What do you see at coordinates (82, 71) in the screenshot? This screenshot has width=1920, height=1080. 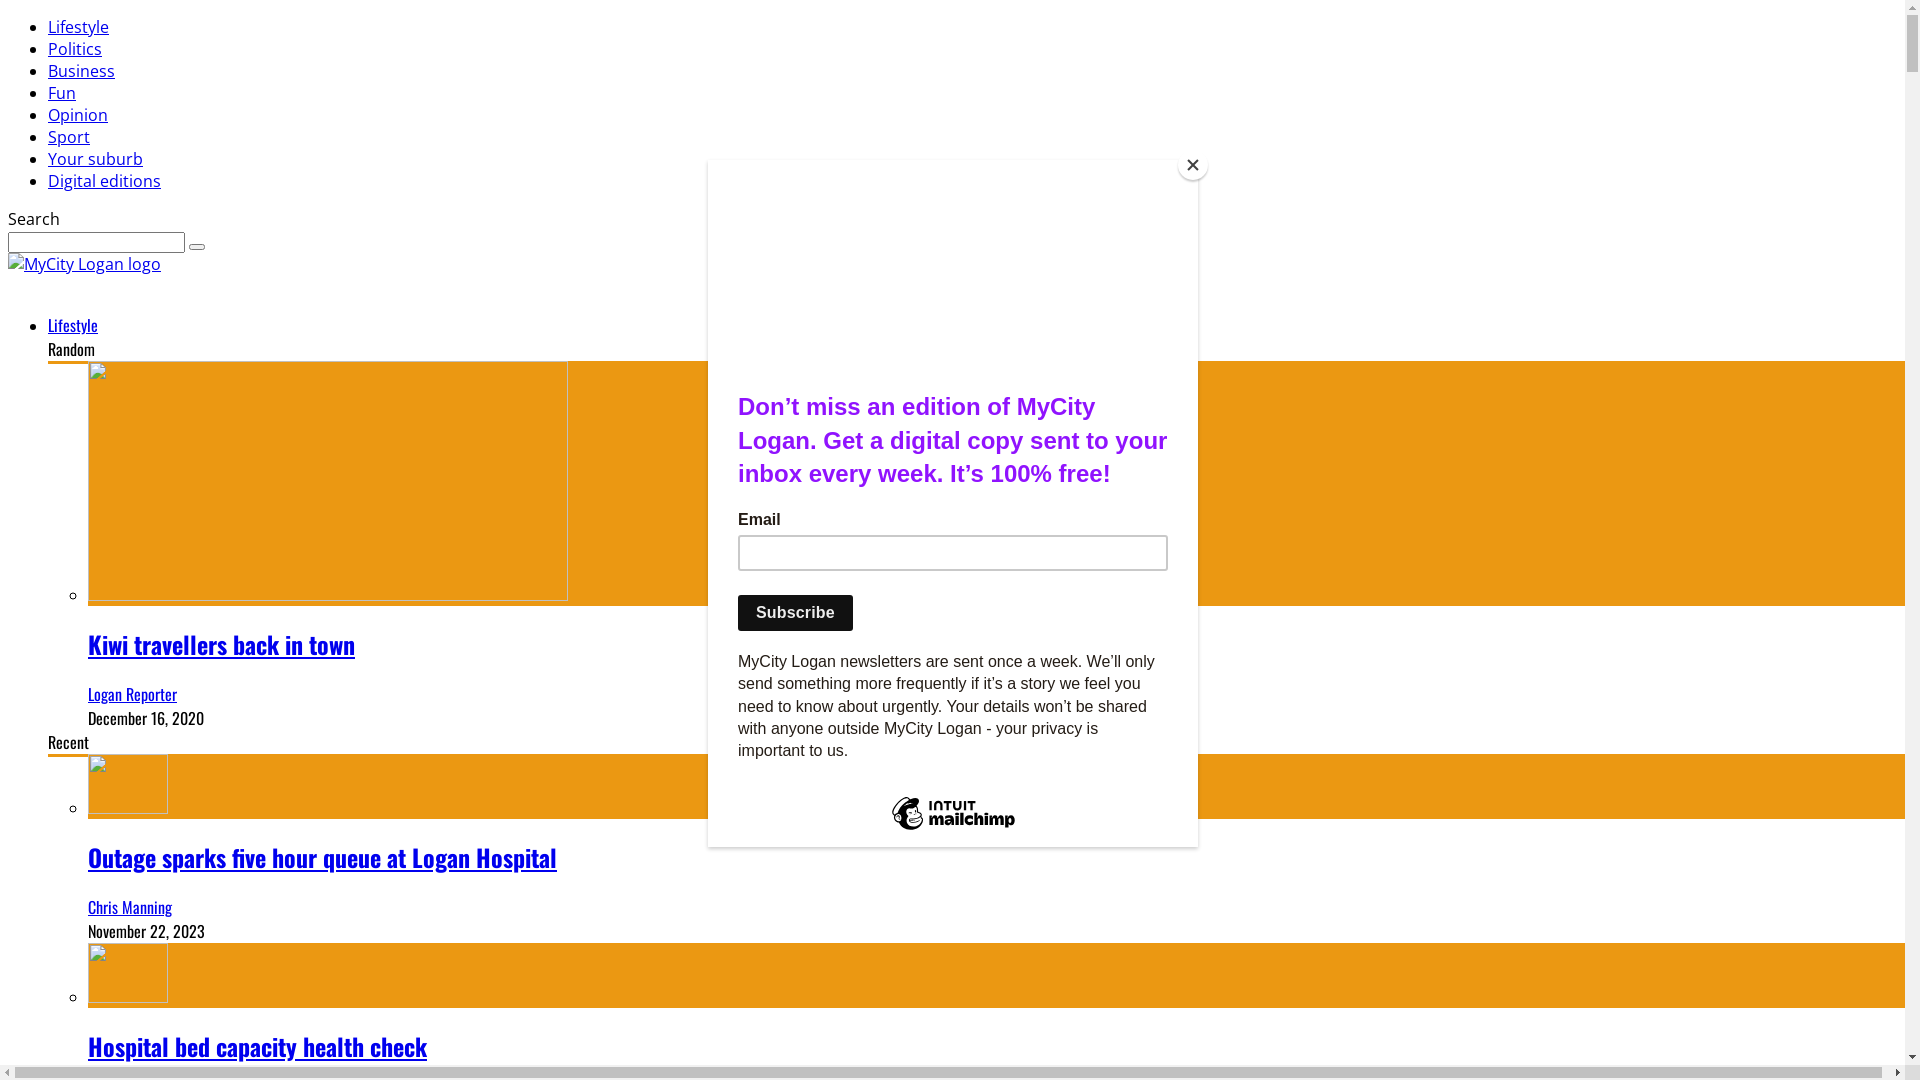 I see `Business` at bounding box center [82, 71].